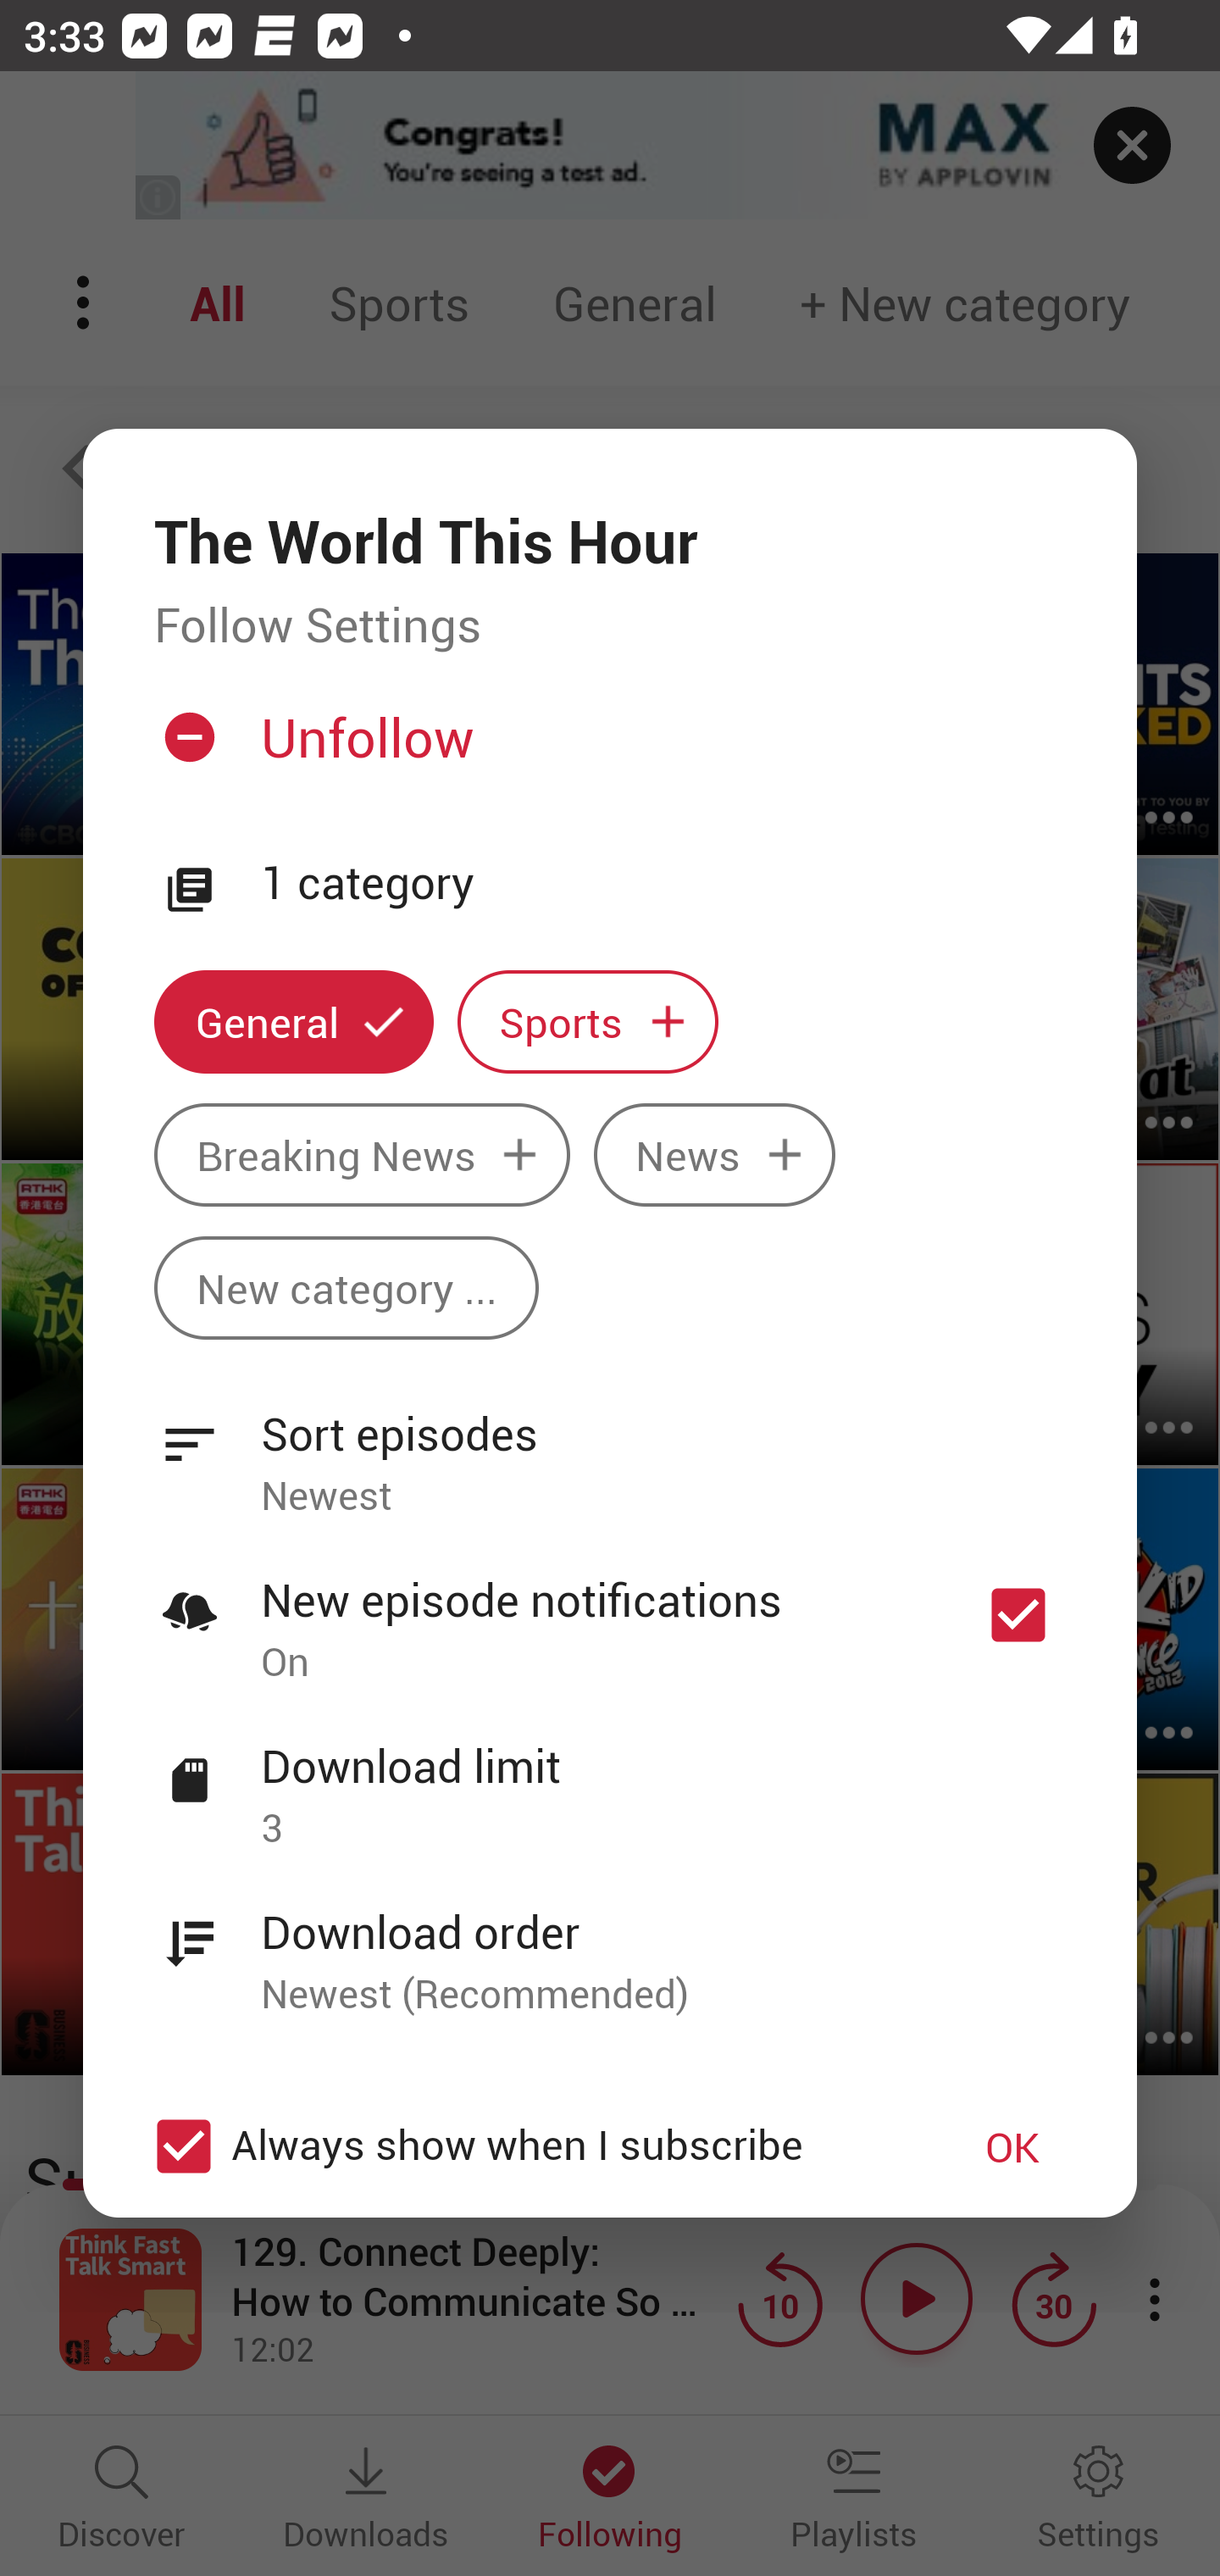 The image size is (1220, 2576). I want to click on Download order Newest (Recommended), so click(610, 1944).